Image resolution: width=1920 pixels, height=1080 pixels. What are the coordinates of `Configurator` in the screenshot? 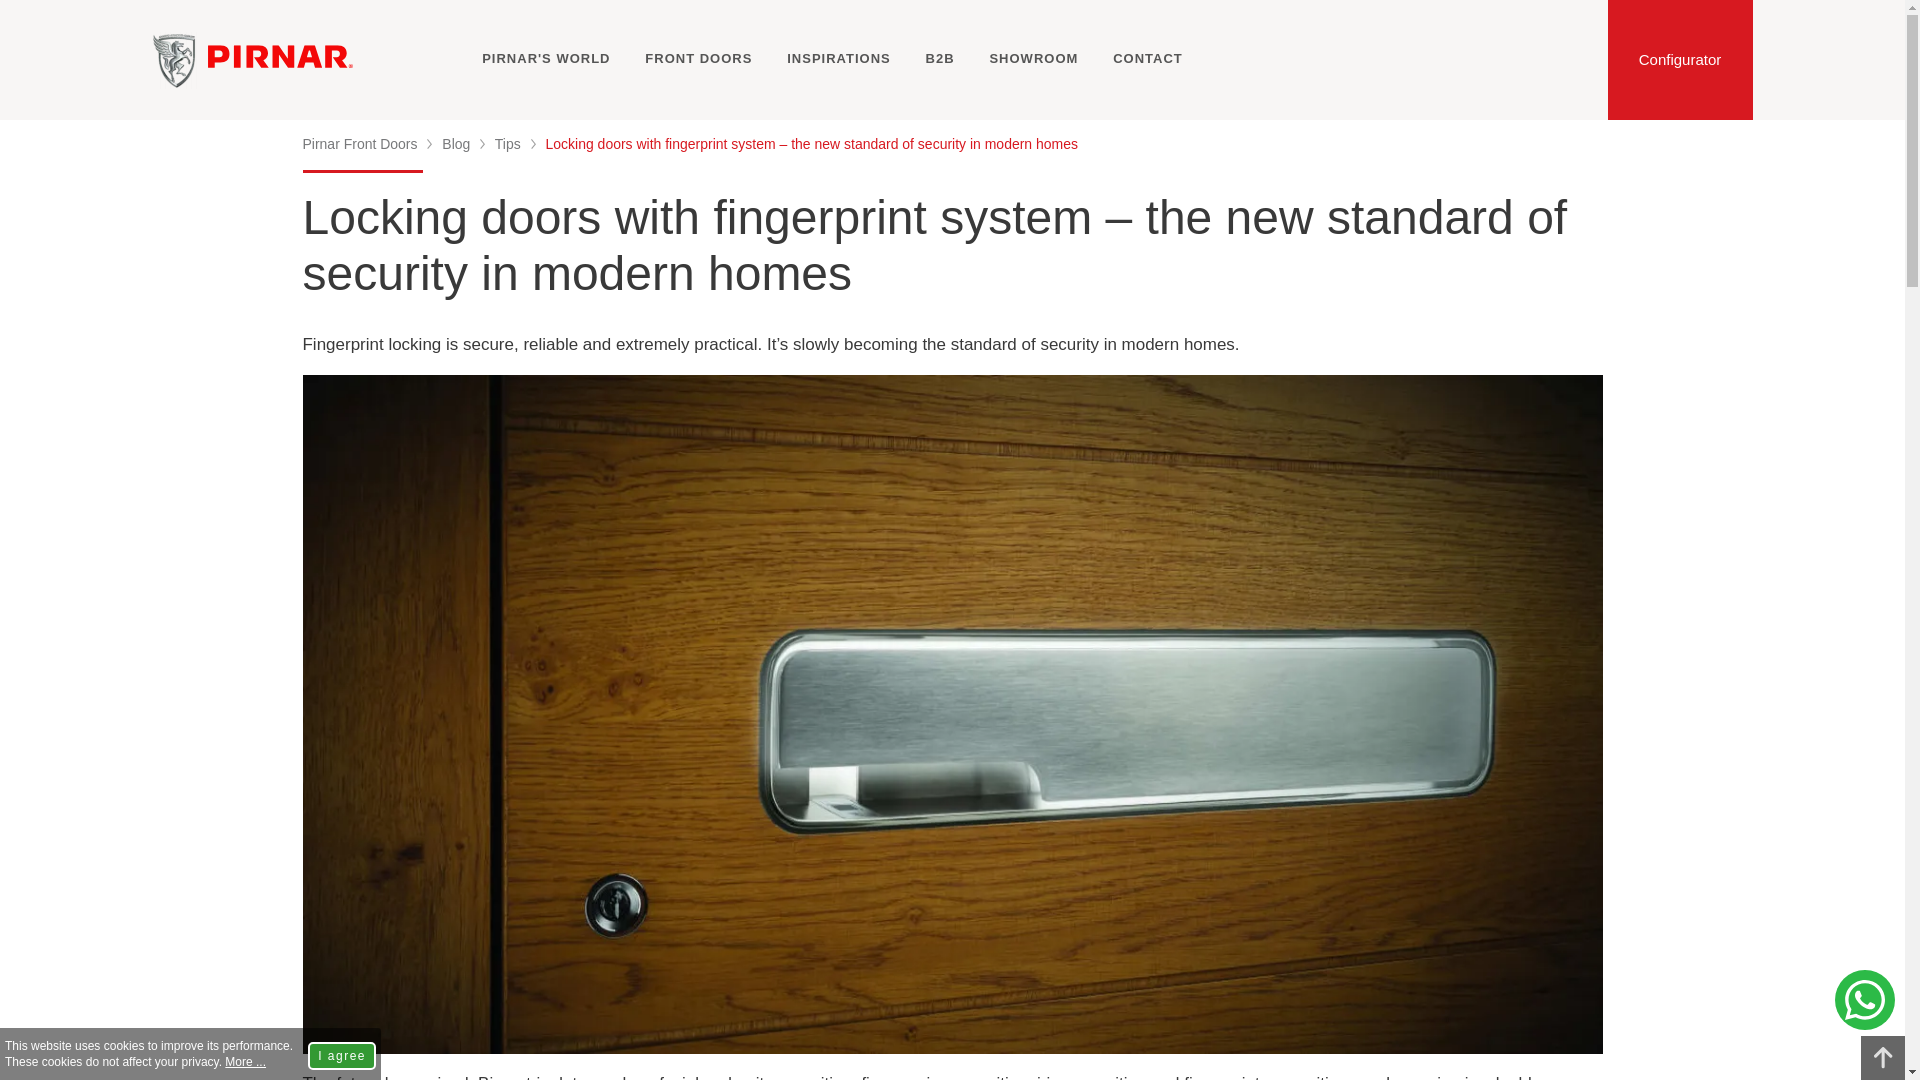 It's located at (1680, 60).